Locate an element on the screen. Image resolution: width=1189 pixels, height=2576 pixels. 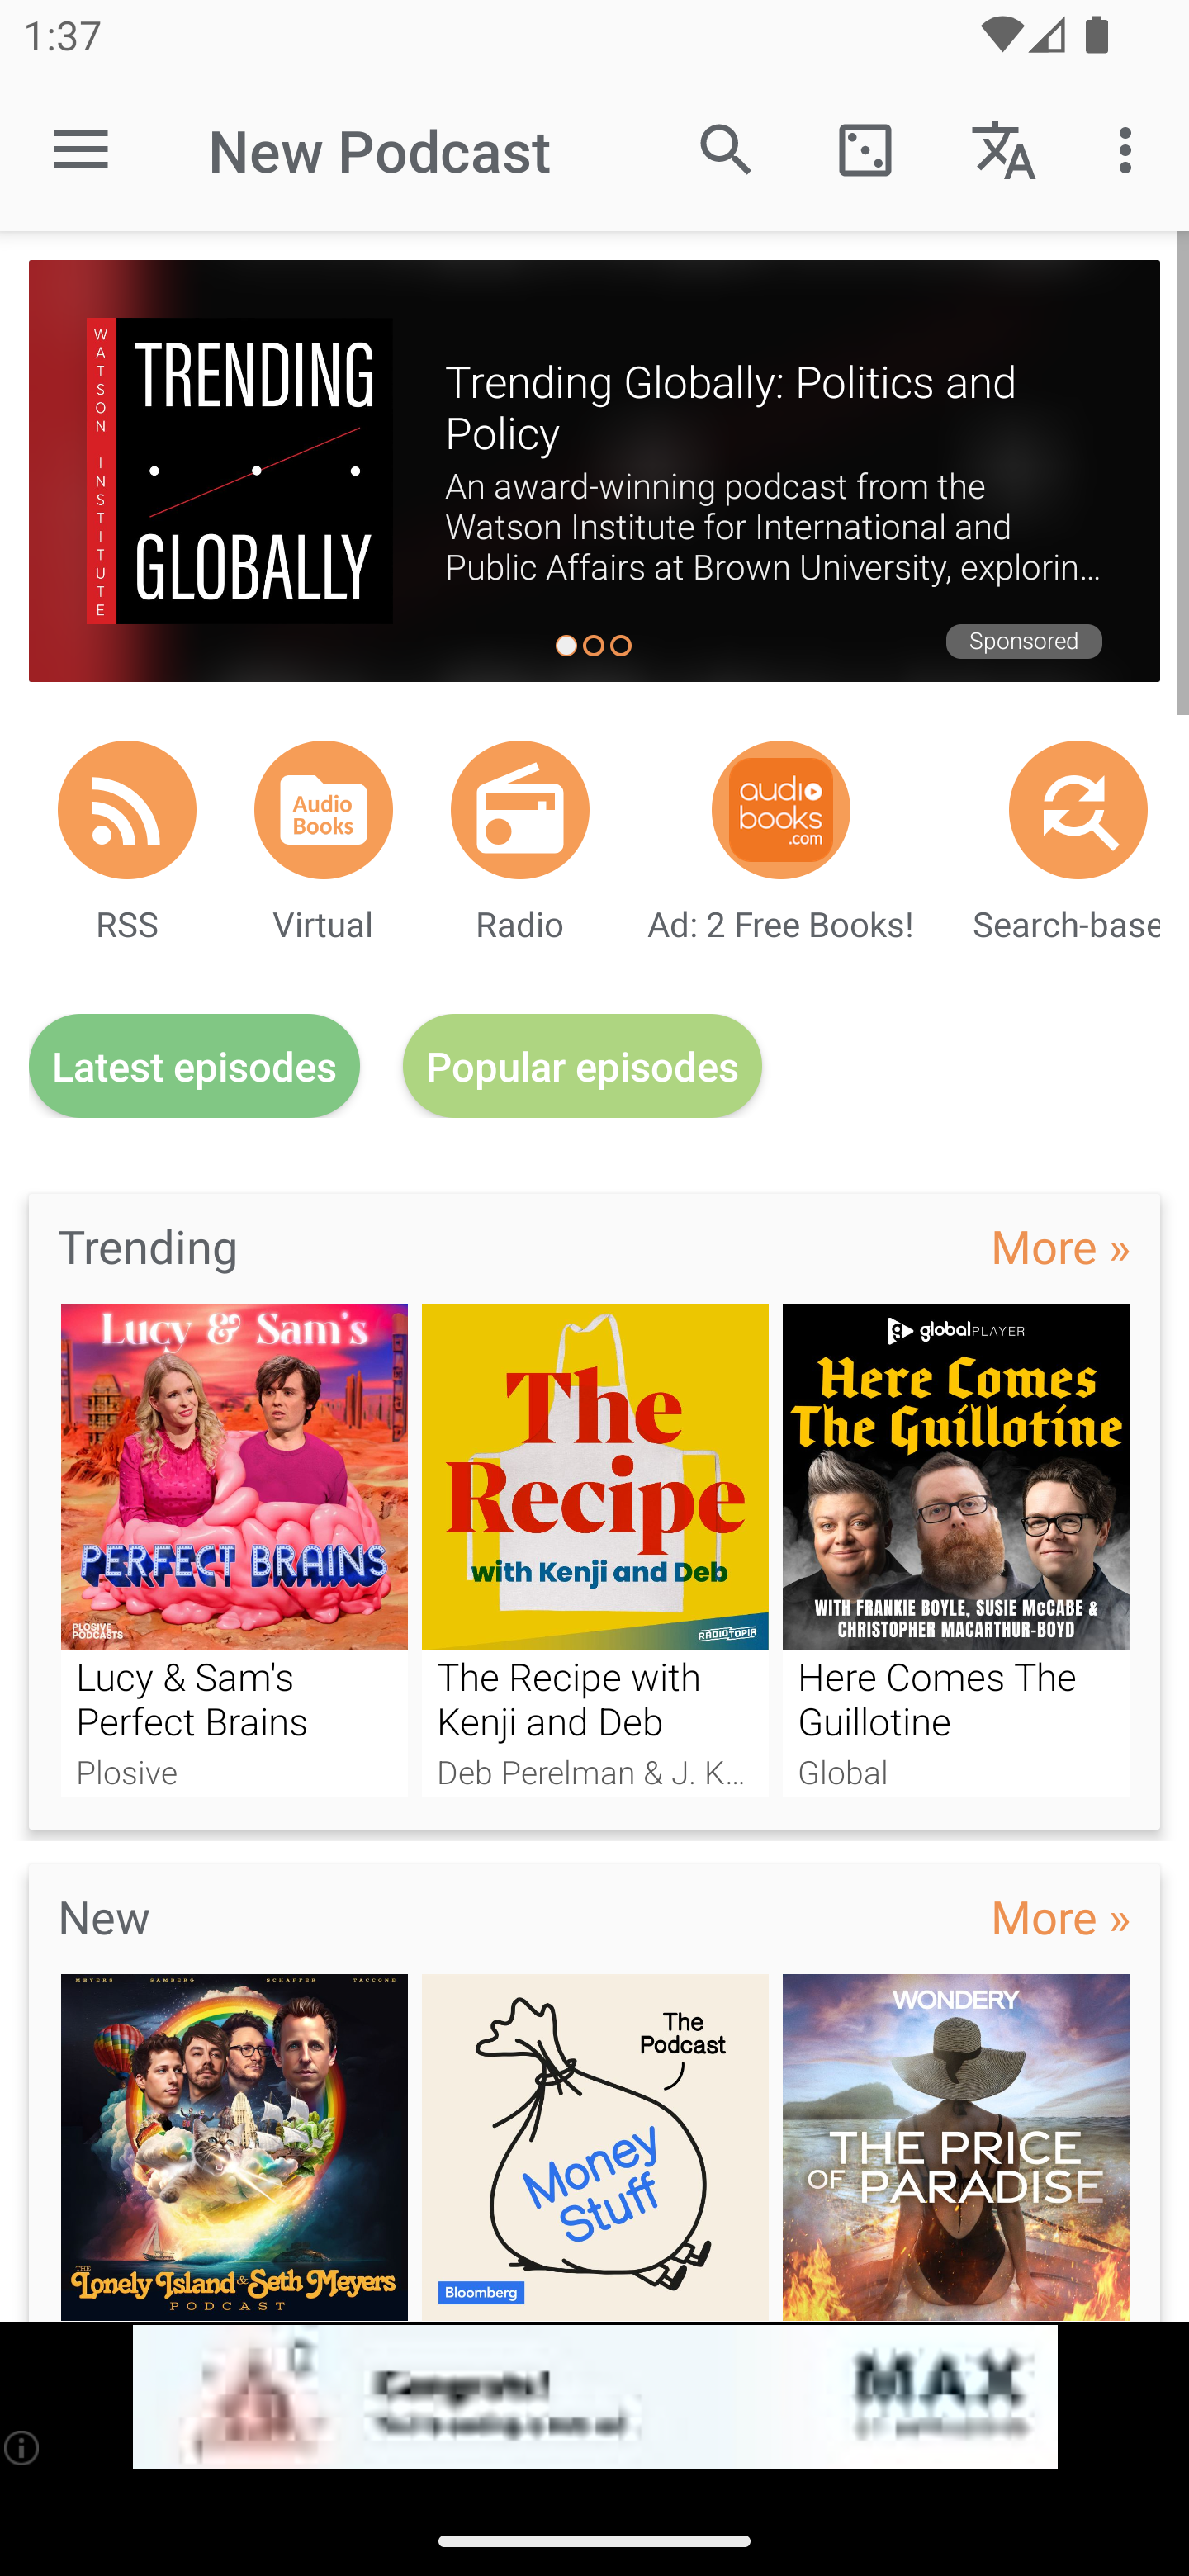
The Price of Paradise is located at coordinates (956, 2147).